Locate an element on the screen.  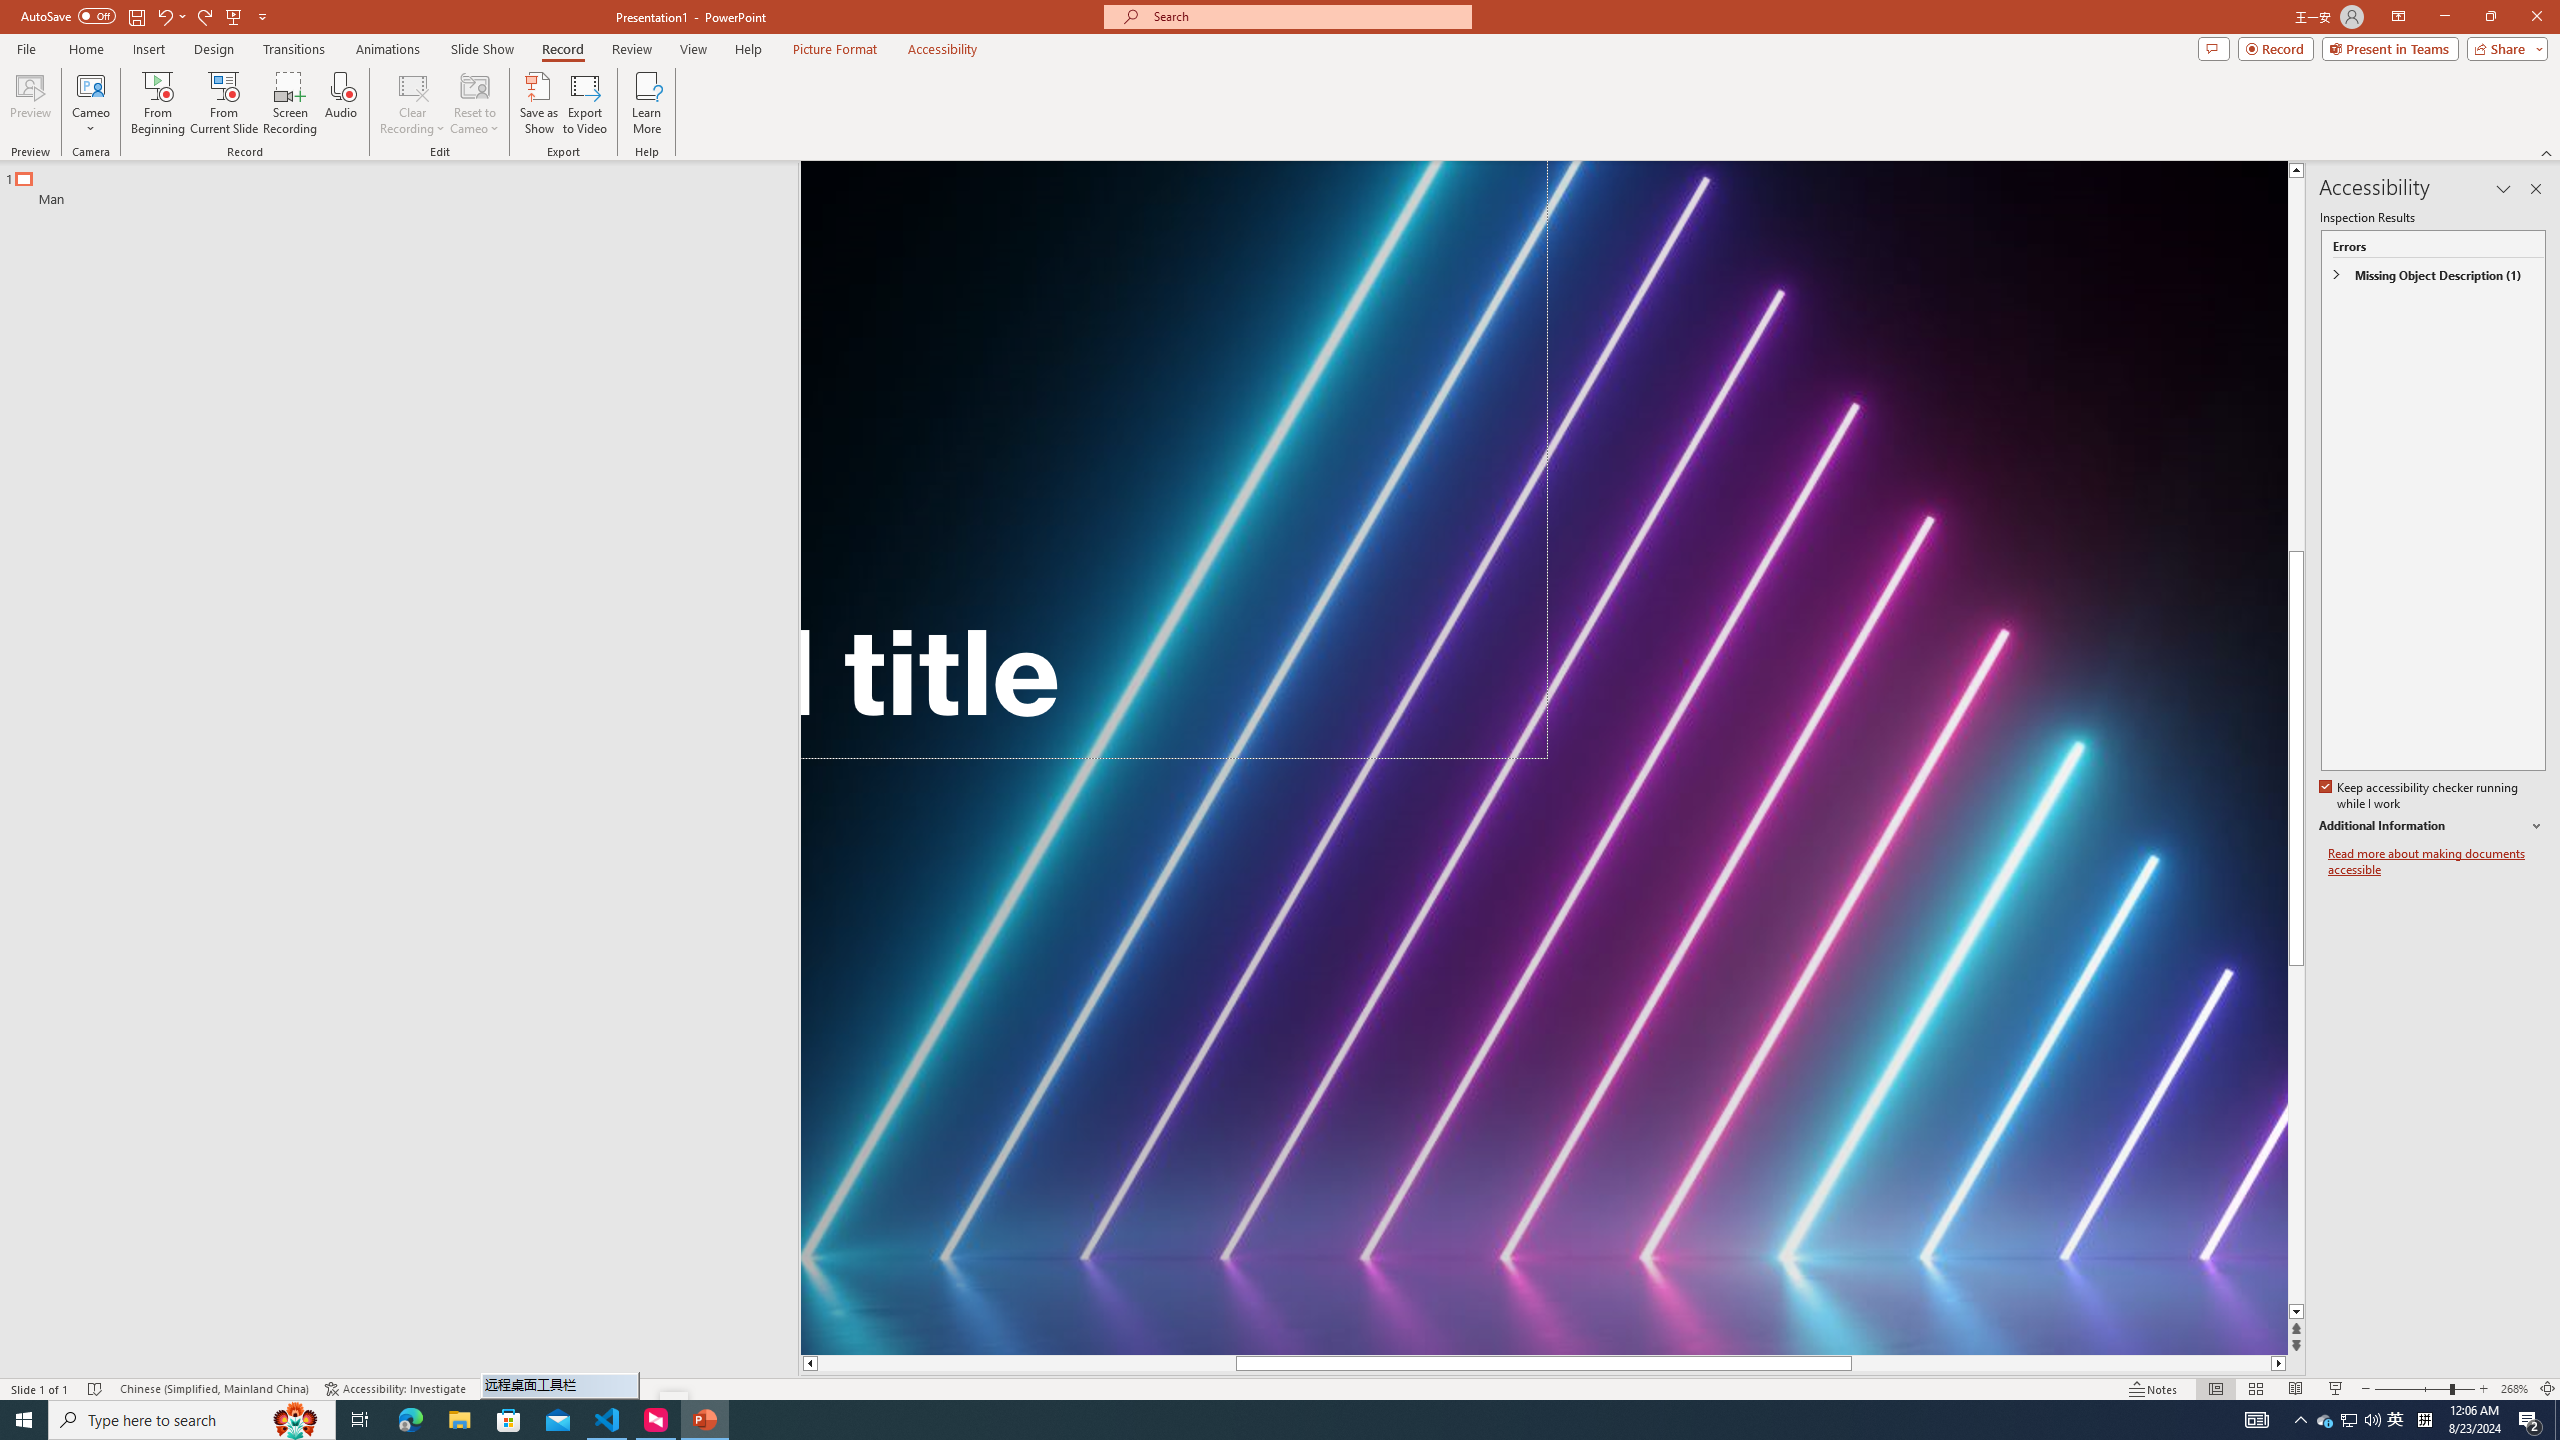
Zoom In is located at coordinates (2484, 1389).